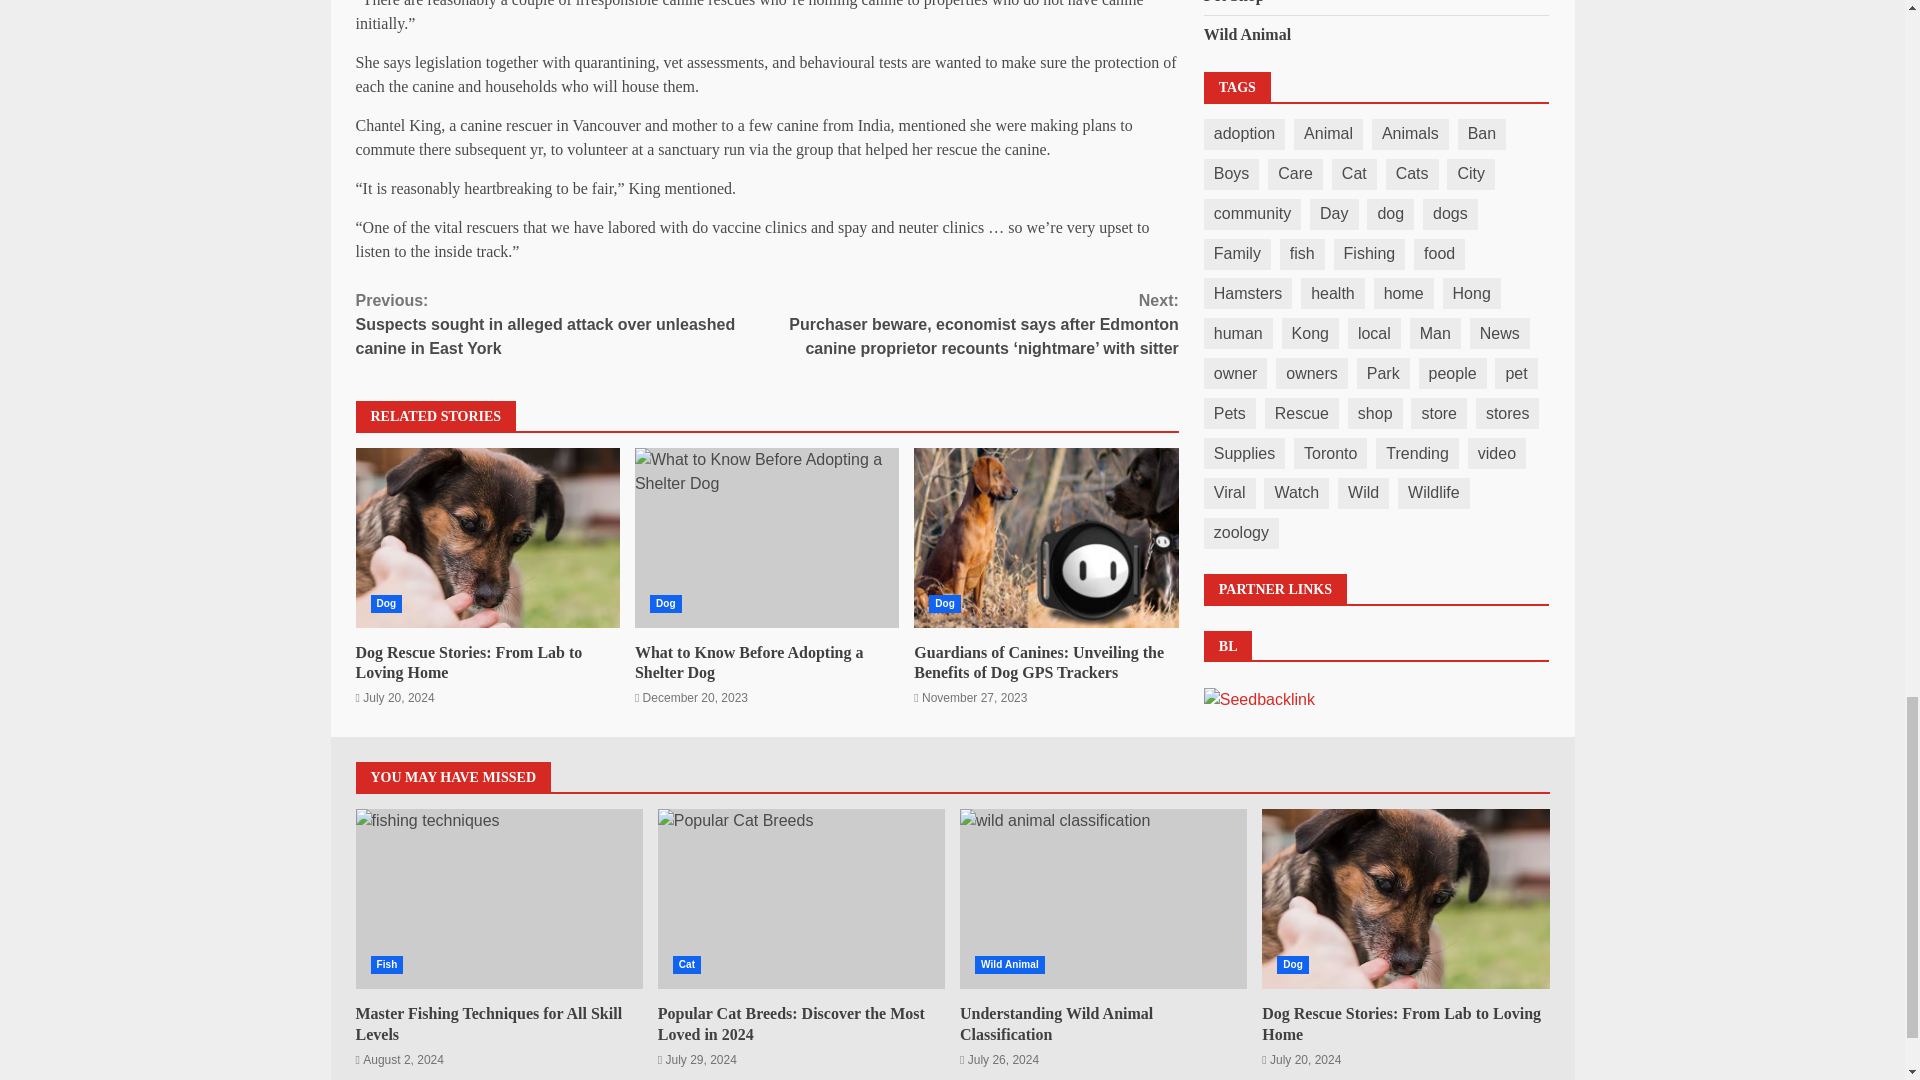 The width and height of the screenshot is (1920, 1080). Describe the element at coordinates (750, 662) in the screenshot. I see `What to Know Before Adopting a Shelter Dog` at that location.